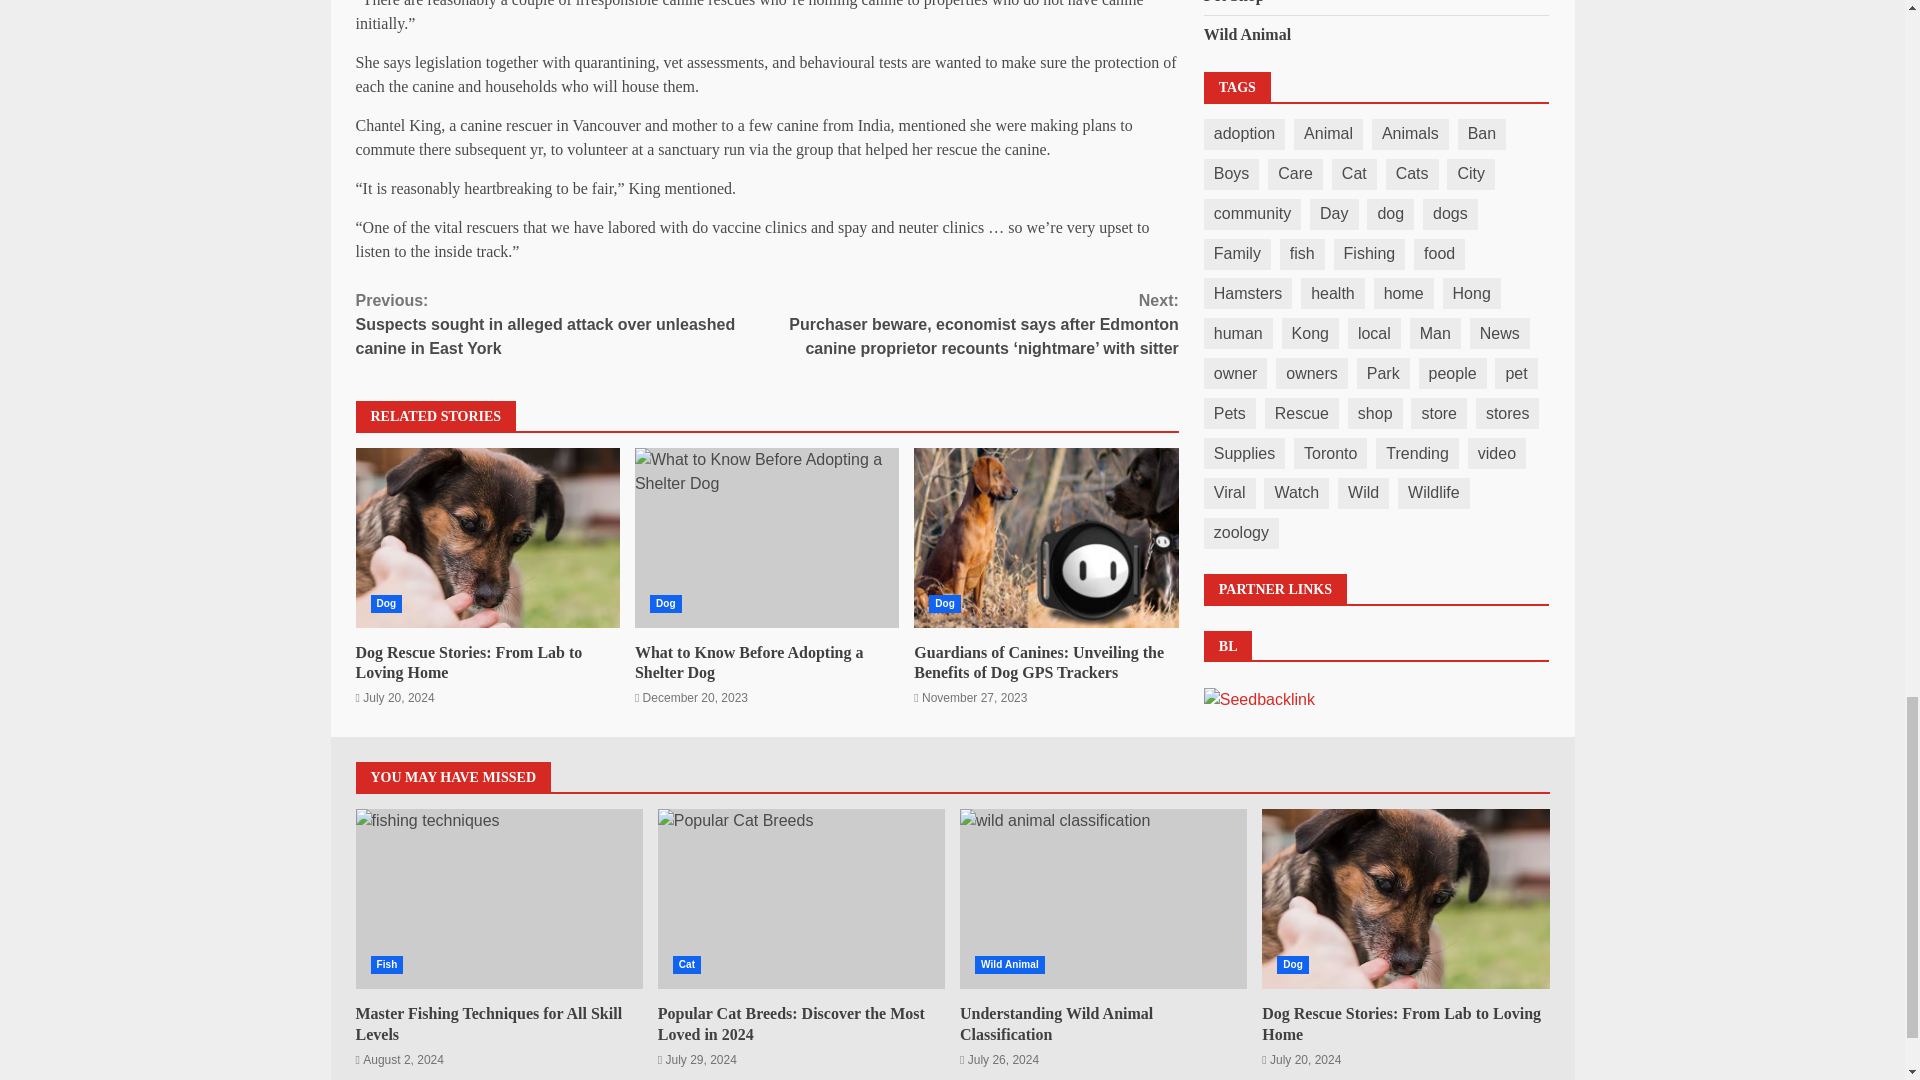 The width and height of the screenshot is (1920, 1080). Describe the element at coordinates (750, 662) in the screenshot. I see `What to Know Before Adopting a Shelter Dog` at that location.